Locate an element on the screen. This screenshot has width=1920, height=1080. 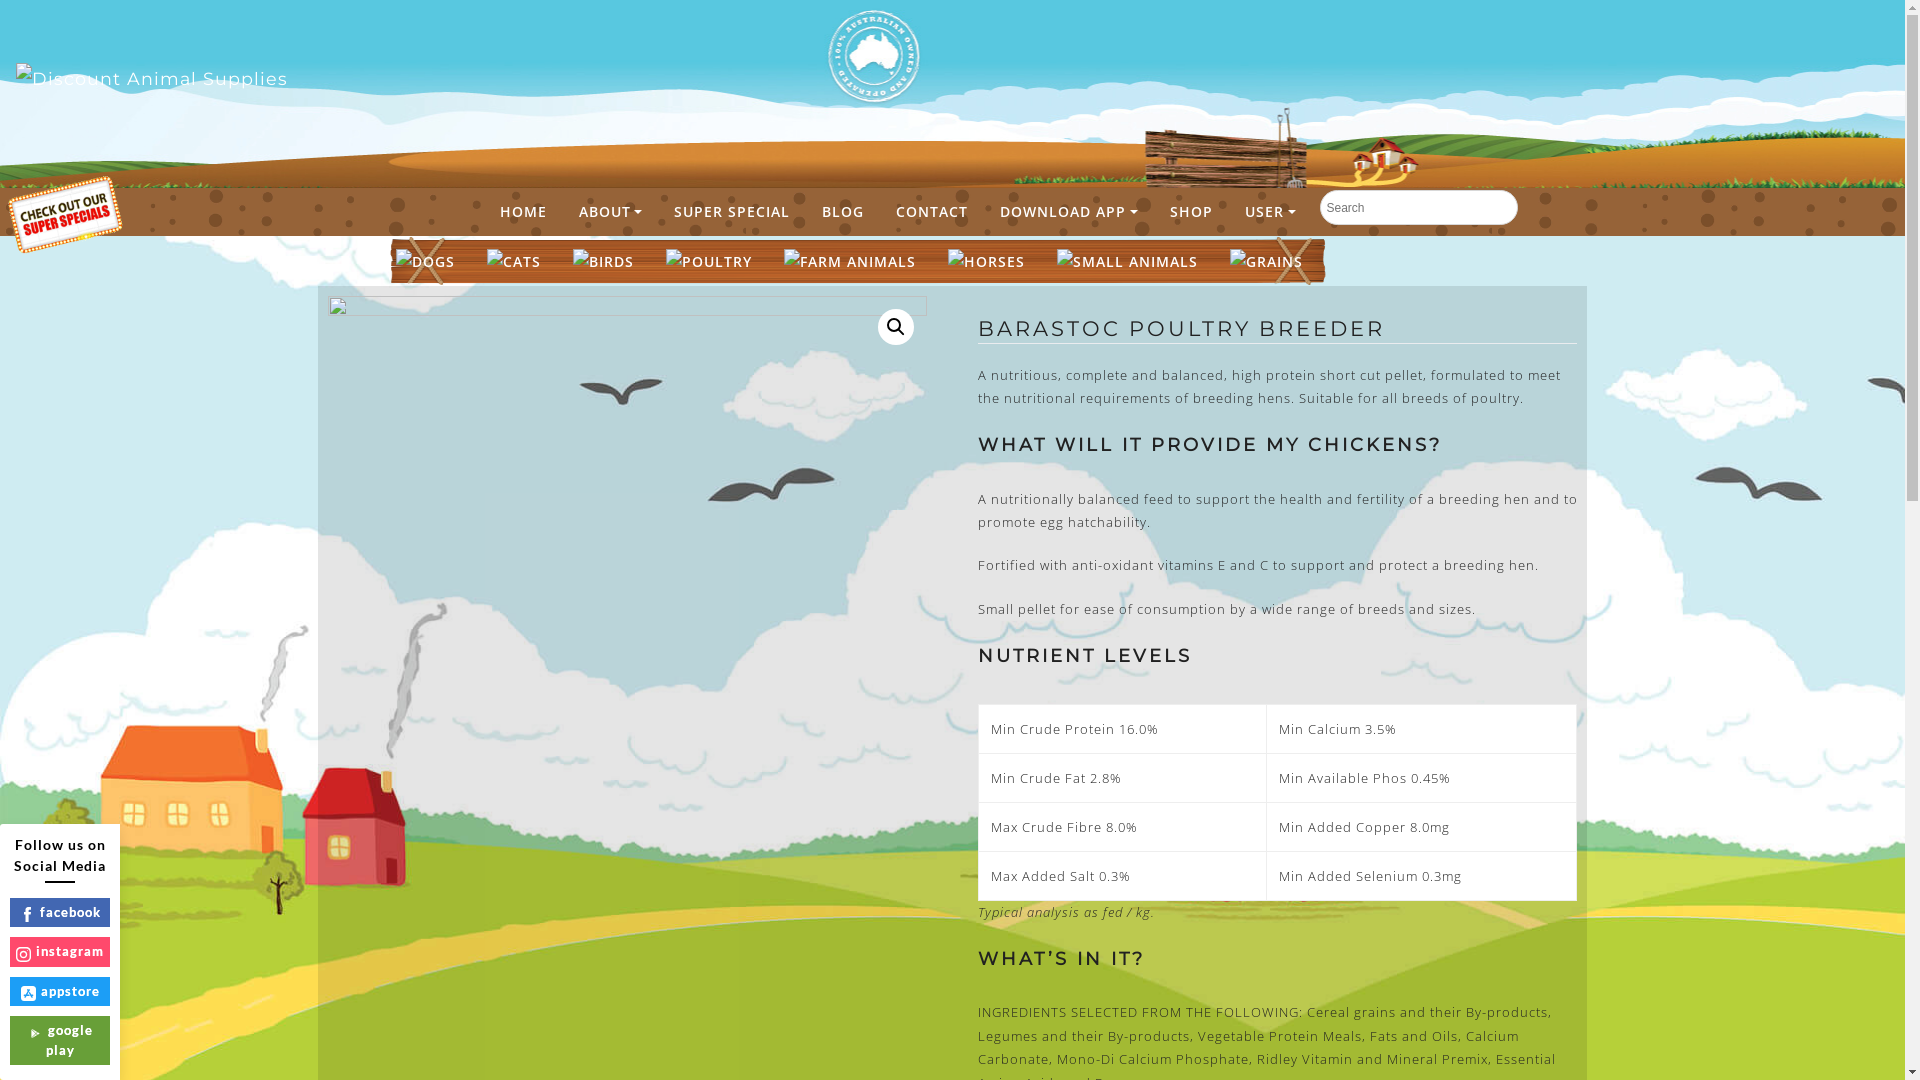
SHOP is located at coordinates (1192, 212).